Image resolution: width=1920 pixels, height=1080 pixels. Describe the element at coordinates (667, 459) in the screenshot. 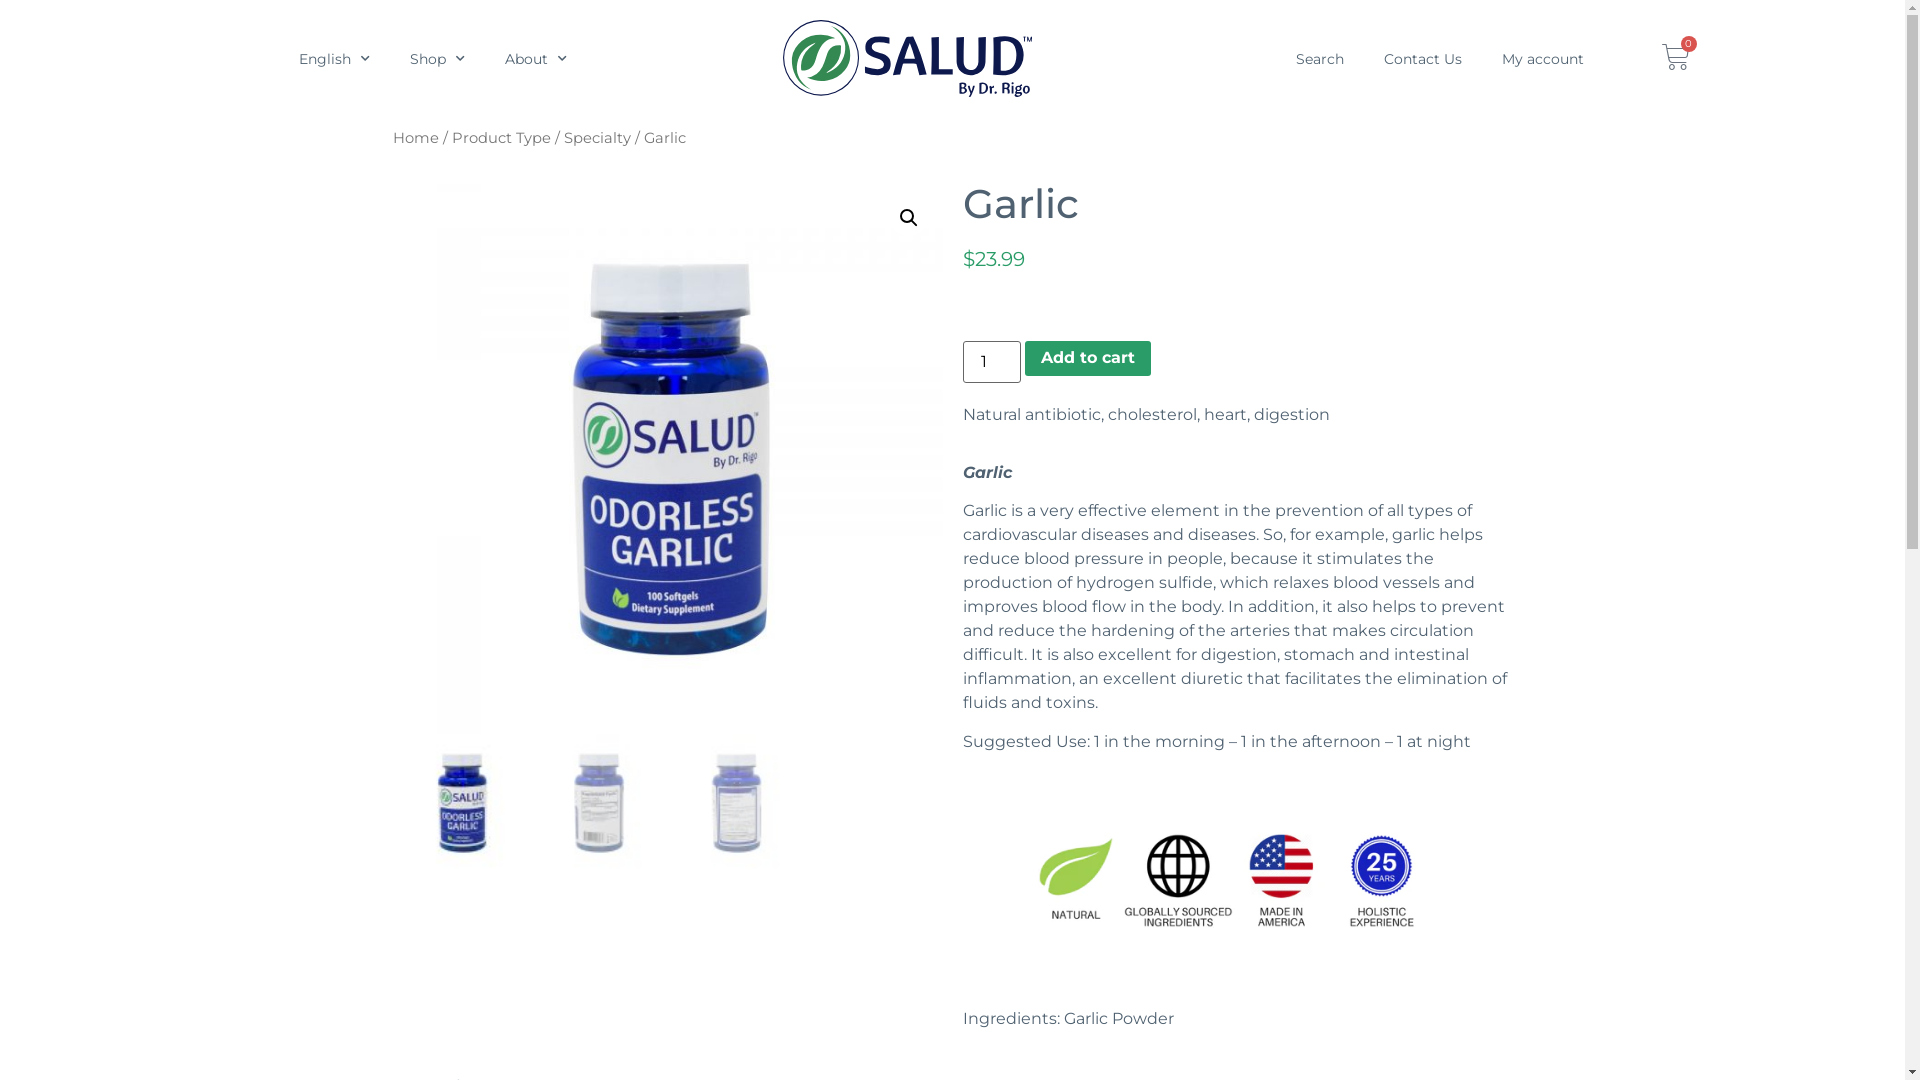

I see `Garlic 1` at that location.